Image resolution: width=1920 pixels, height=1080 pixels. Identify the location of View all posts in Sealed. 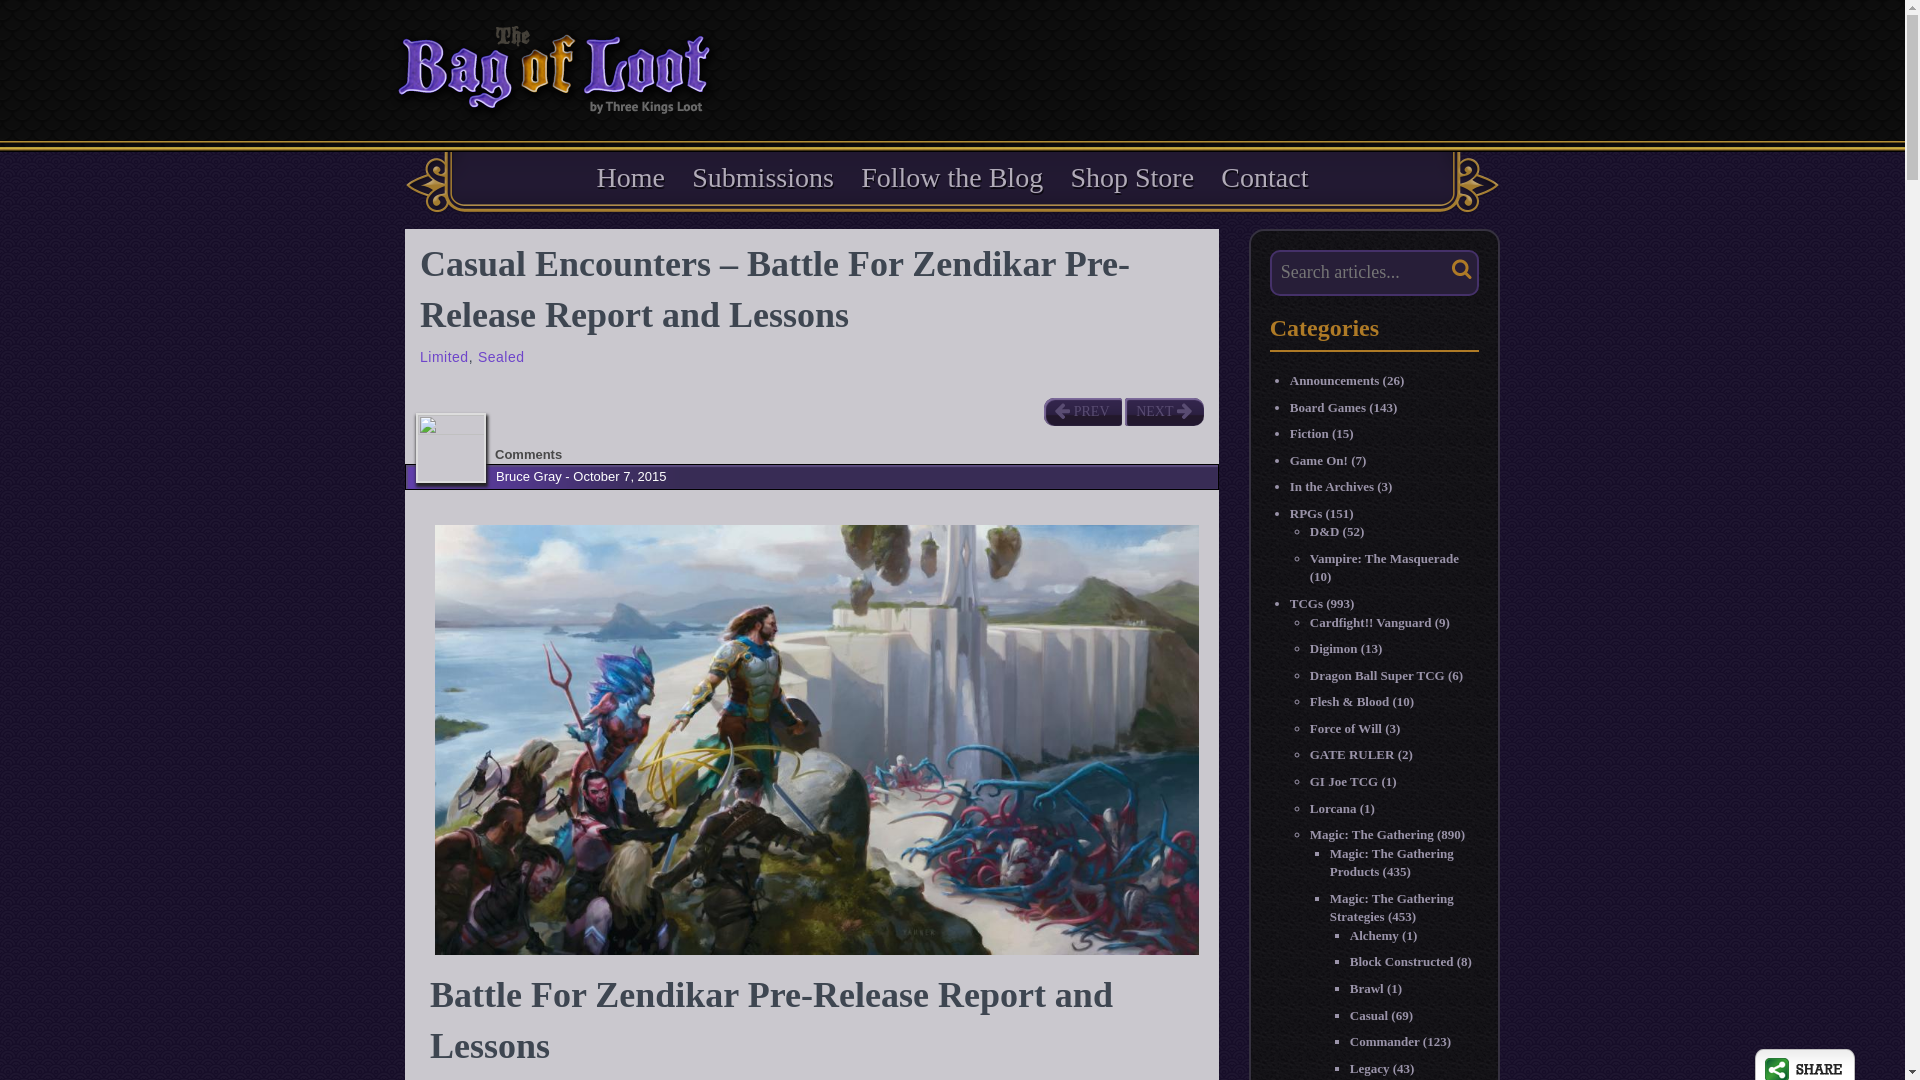
(501, 356).